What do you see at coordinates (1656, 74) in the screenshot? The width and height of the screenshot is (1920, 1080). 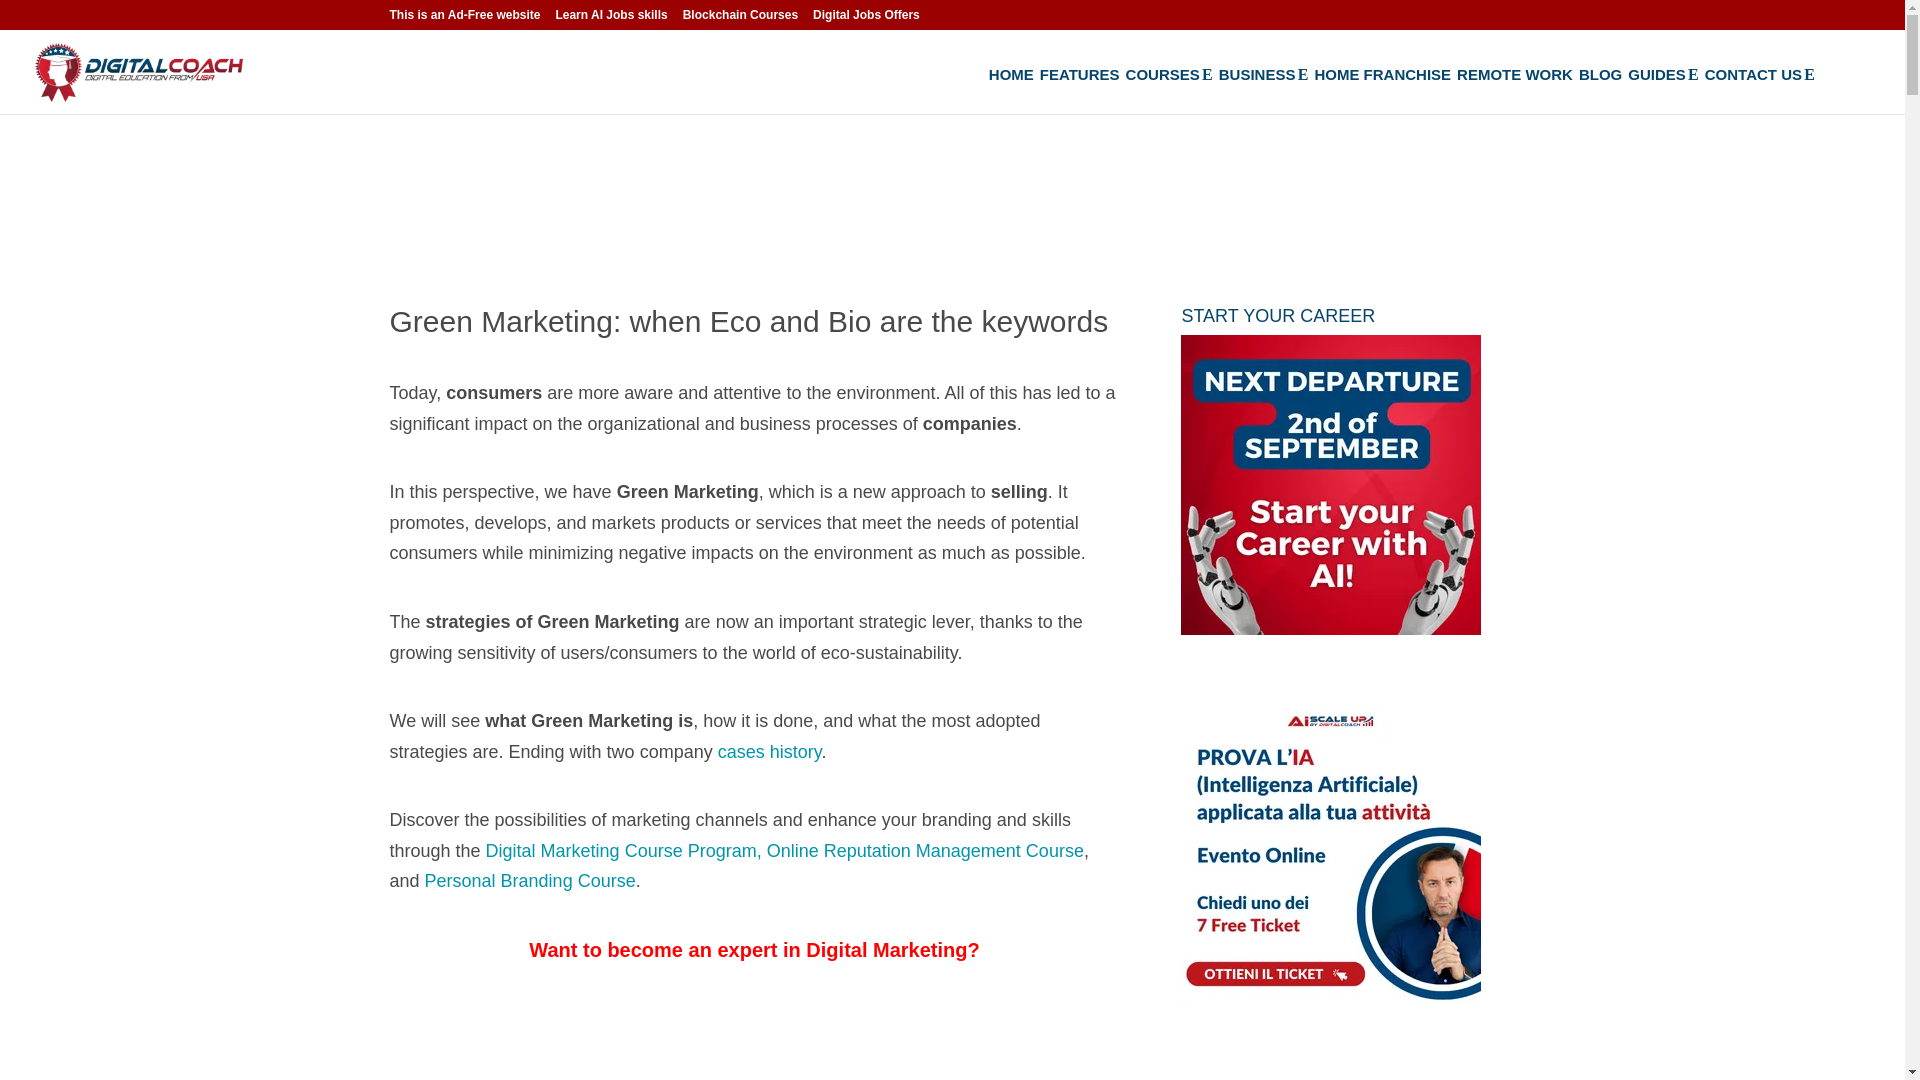 I see `Free Resources.` at bounding box center [1656, 74].